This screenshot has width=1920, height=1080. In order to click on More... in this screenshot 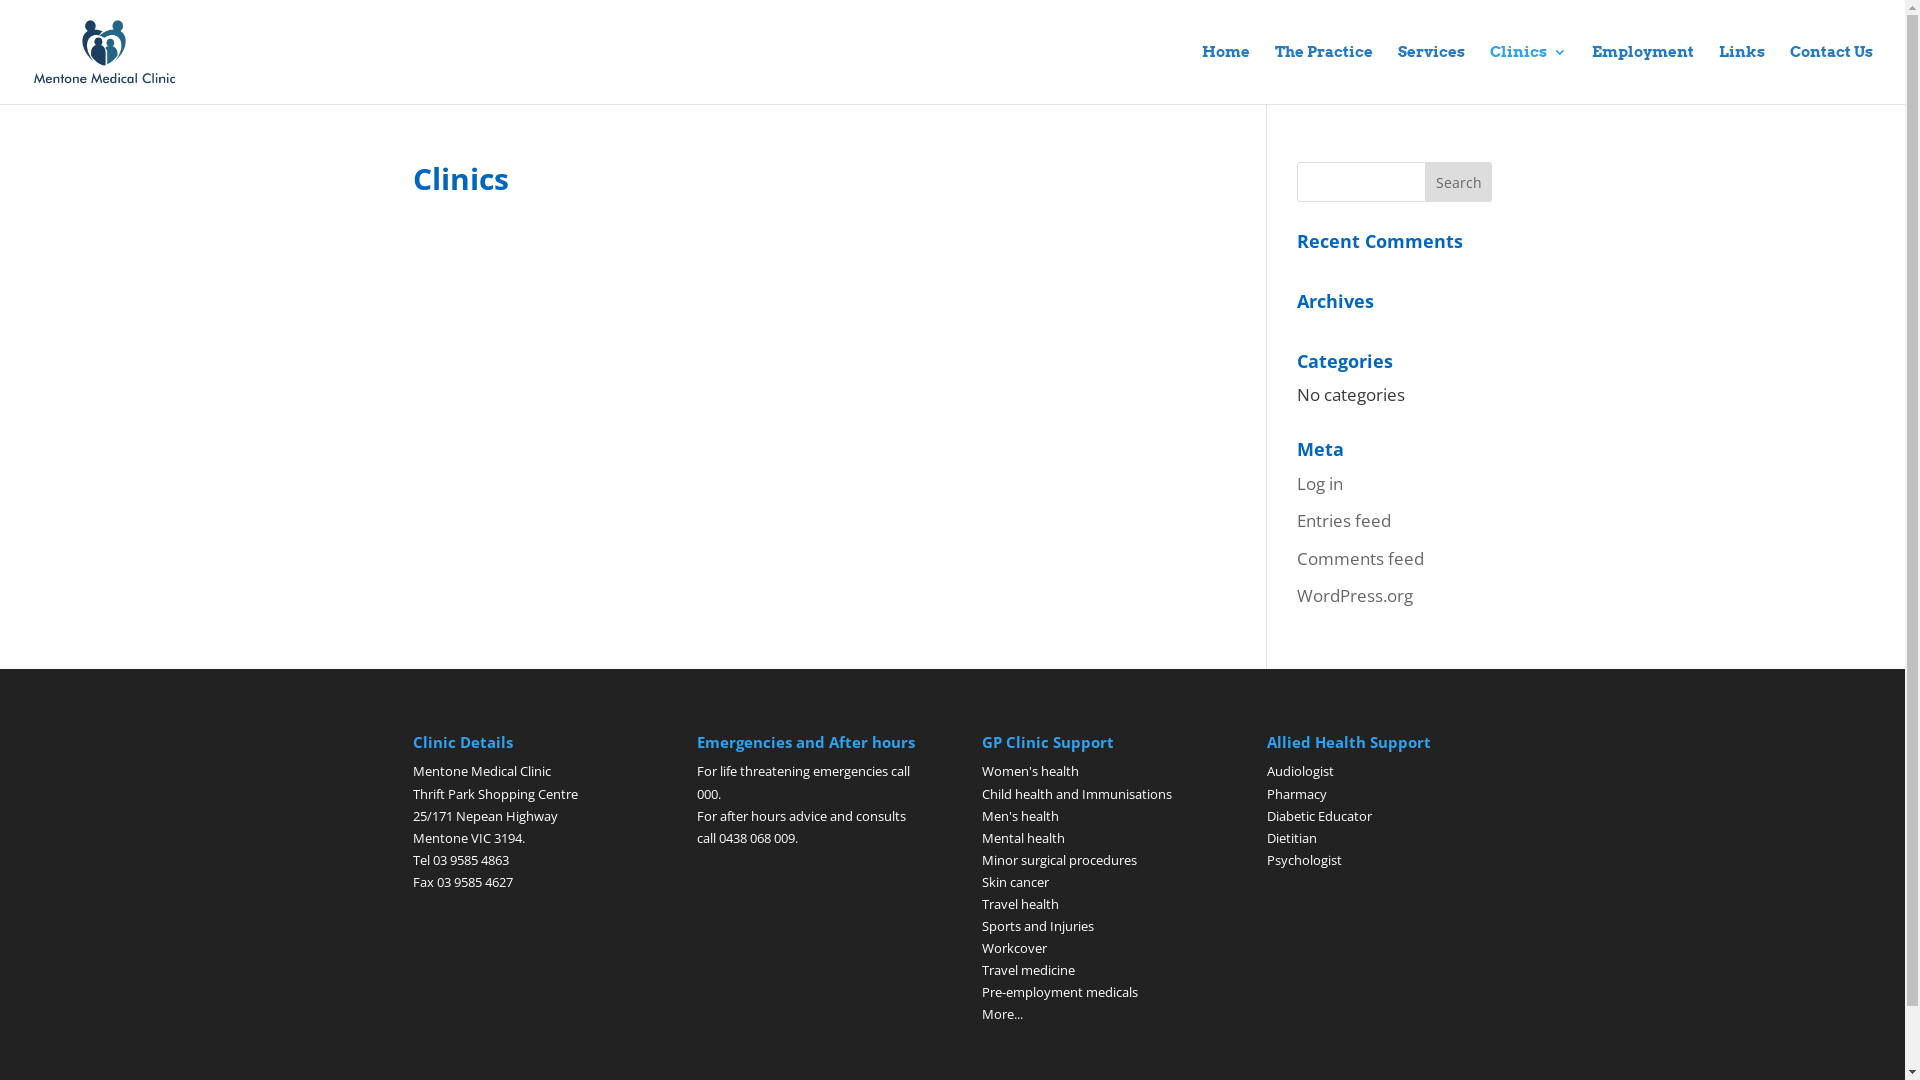, I will do `click(1002, 1014)`.